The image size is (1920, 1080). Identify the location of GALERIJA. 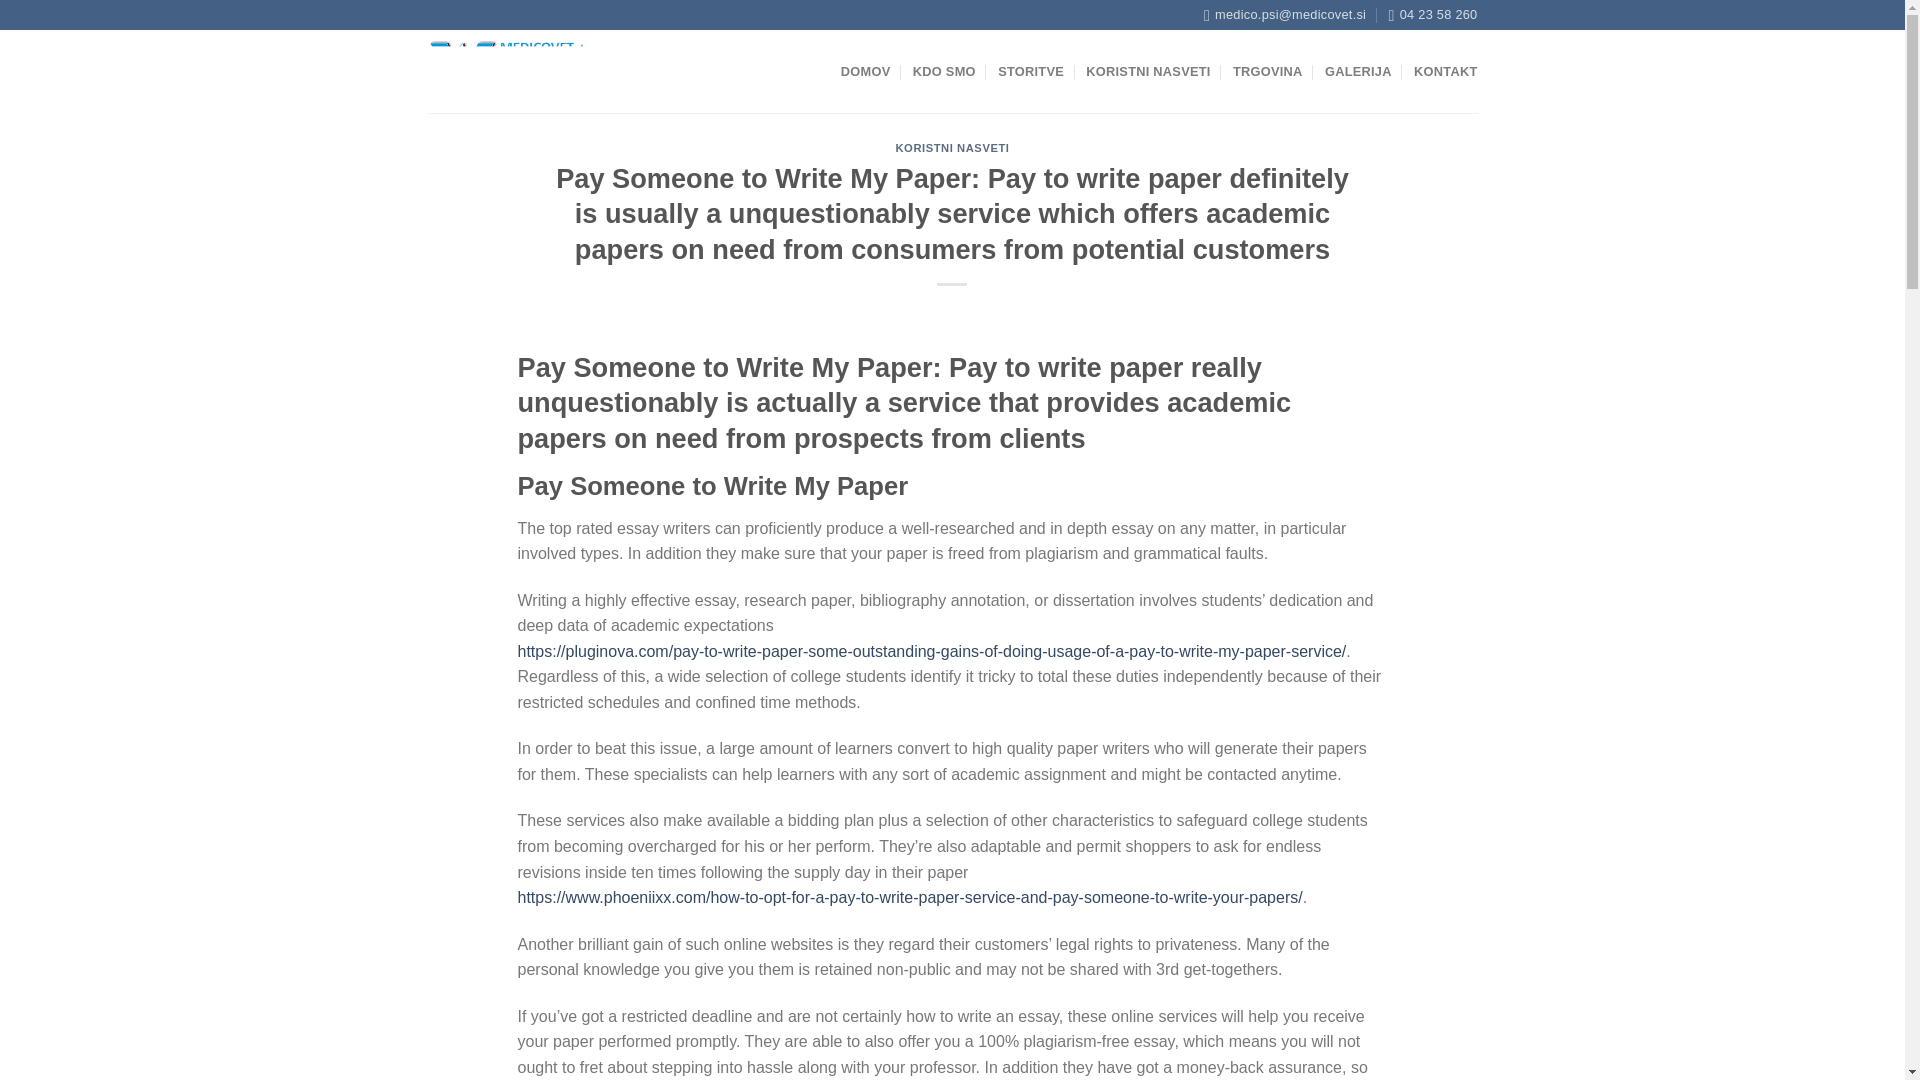
(1358, 72).